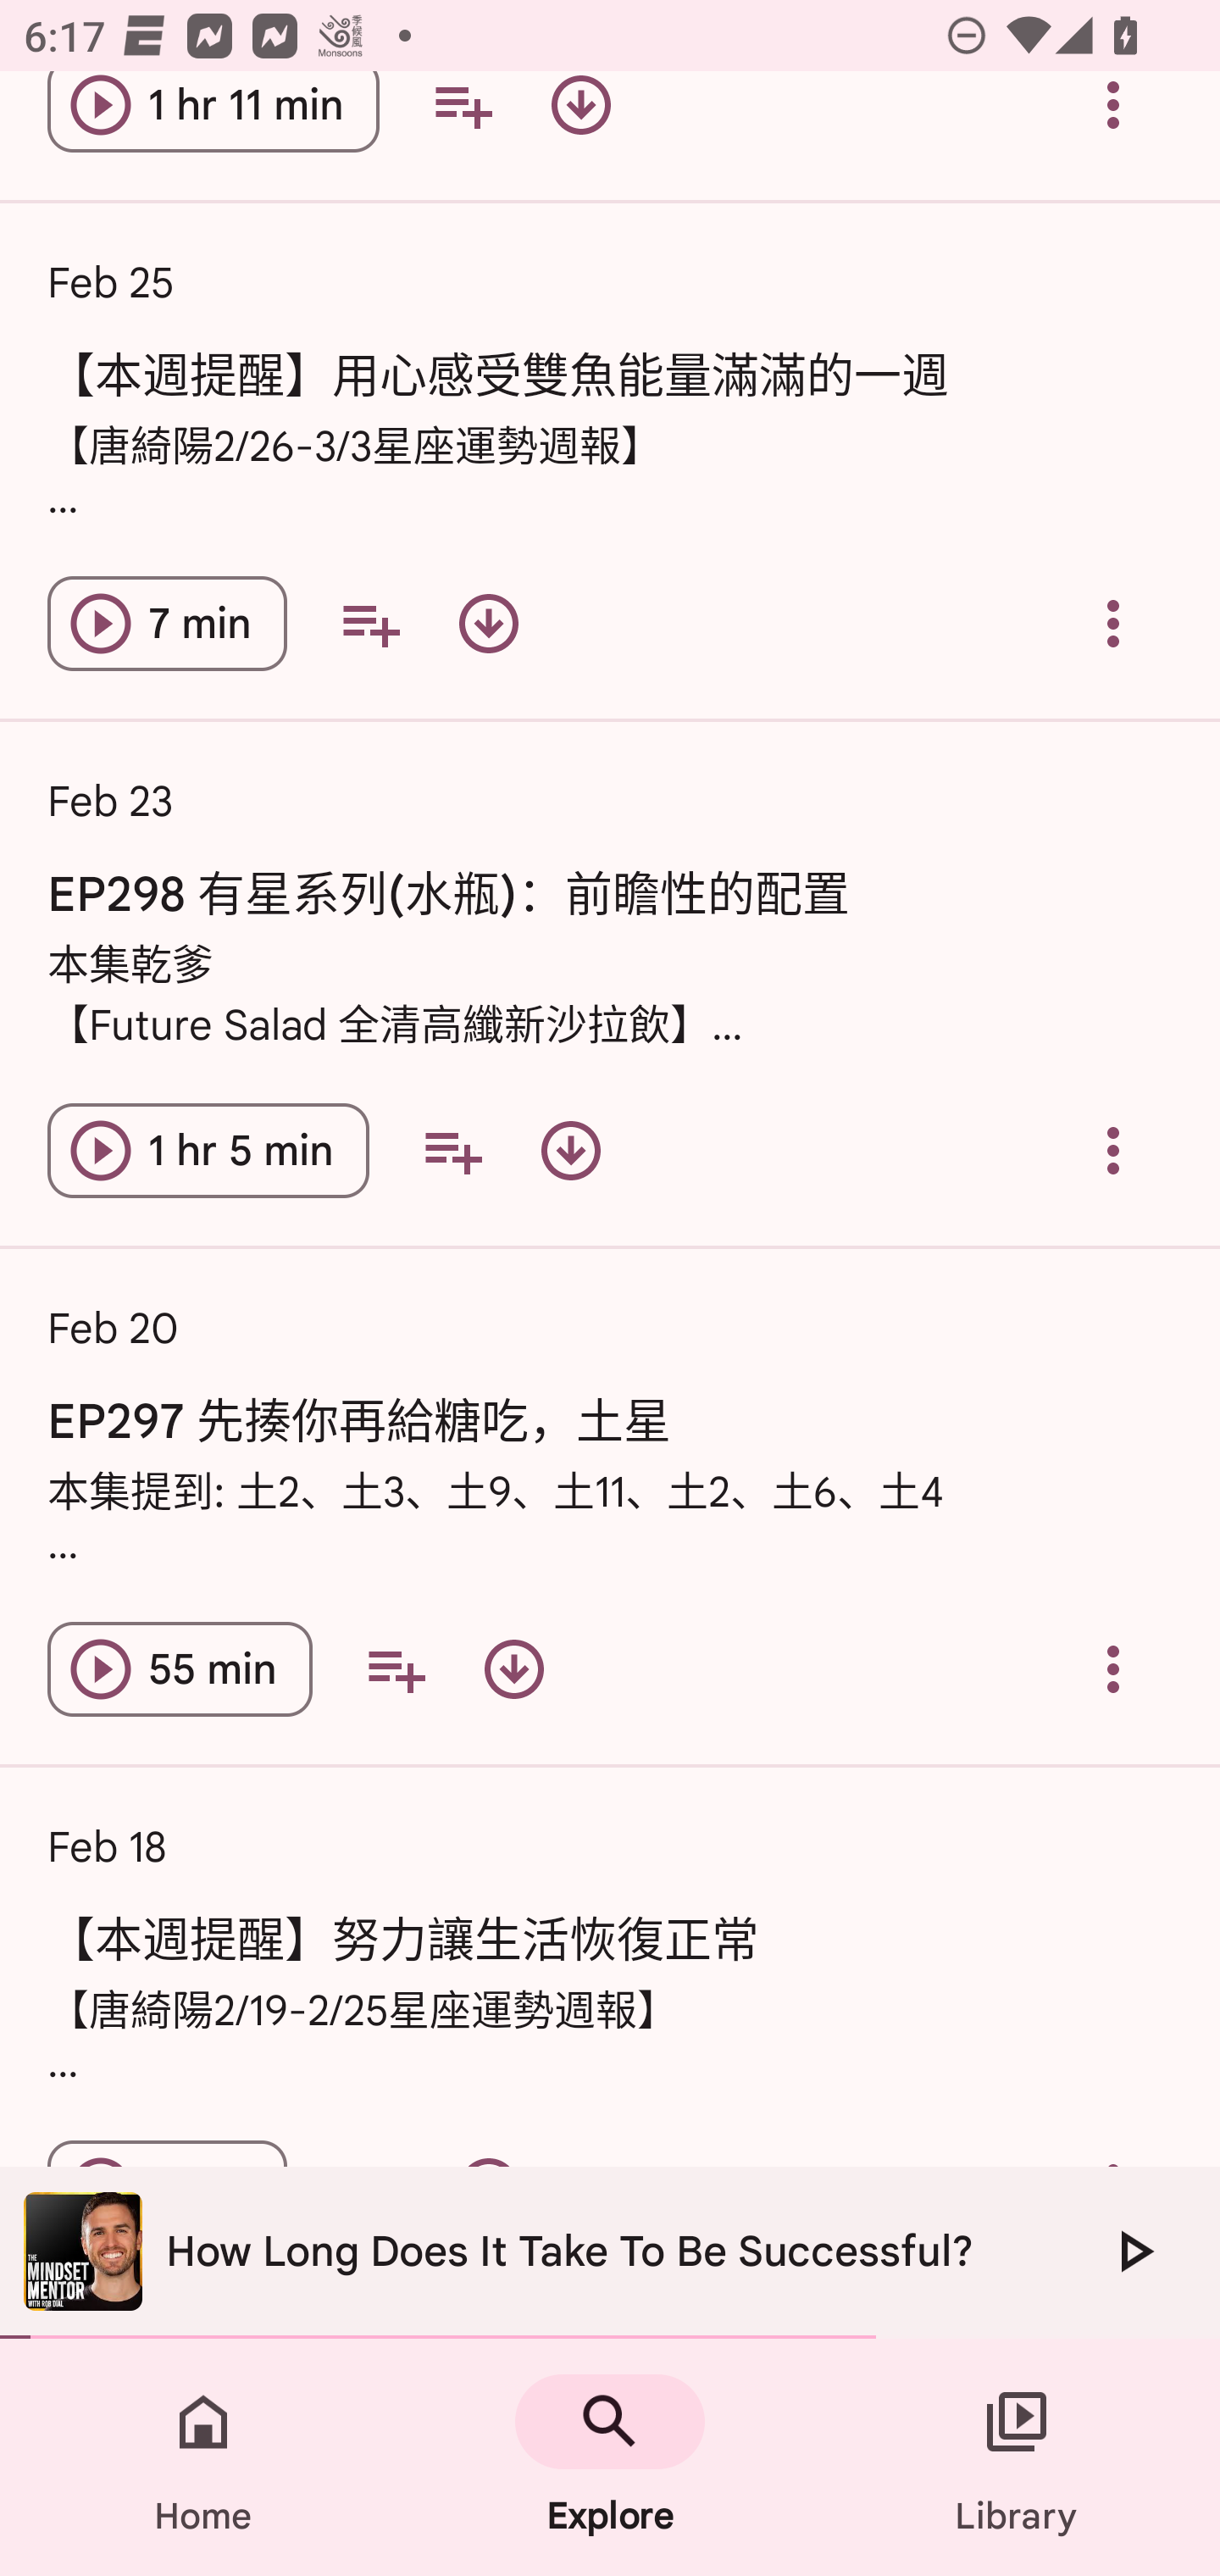 This screenshot has width=1220, height=2576. I want to click on Add to your queue, so click(452, 1149).